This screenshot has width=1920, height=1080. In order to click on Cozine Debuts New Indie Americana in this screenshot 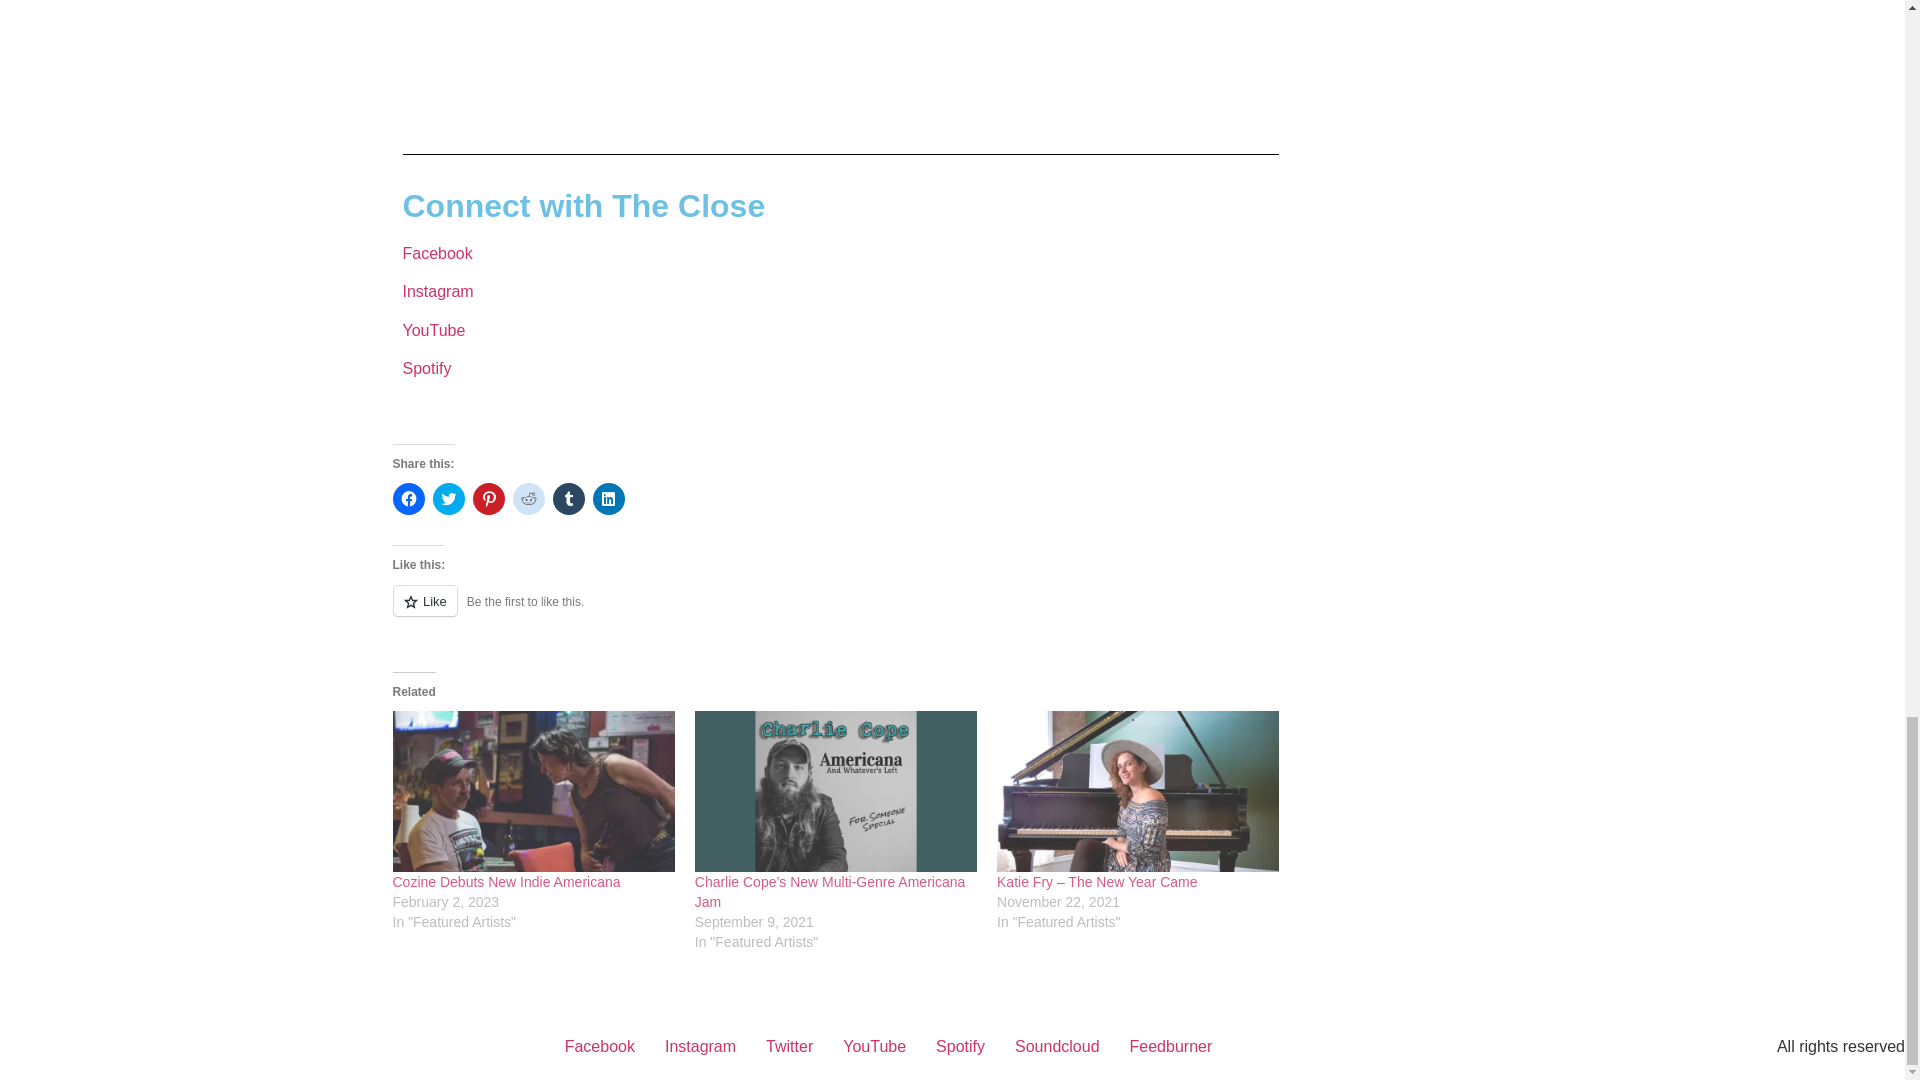, I will do `click(506, 881)`.